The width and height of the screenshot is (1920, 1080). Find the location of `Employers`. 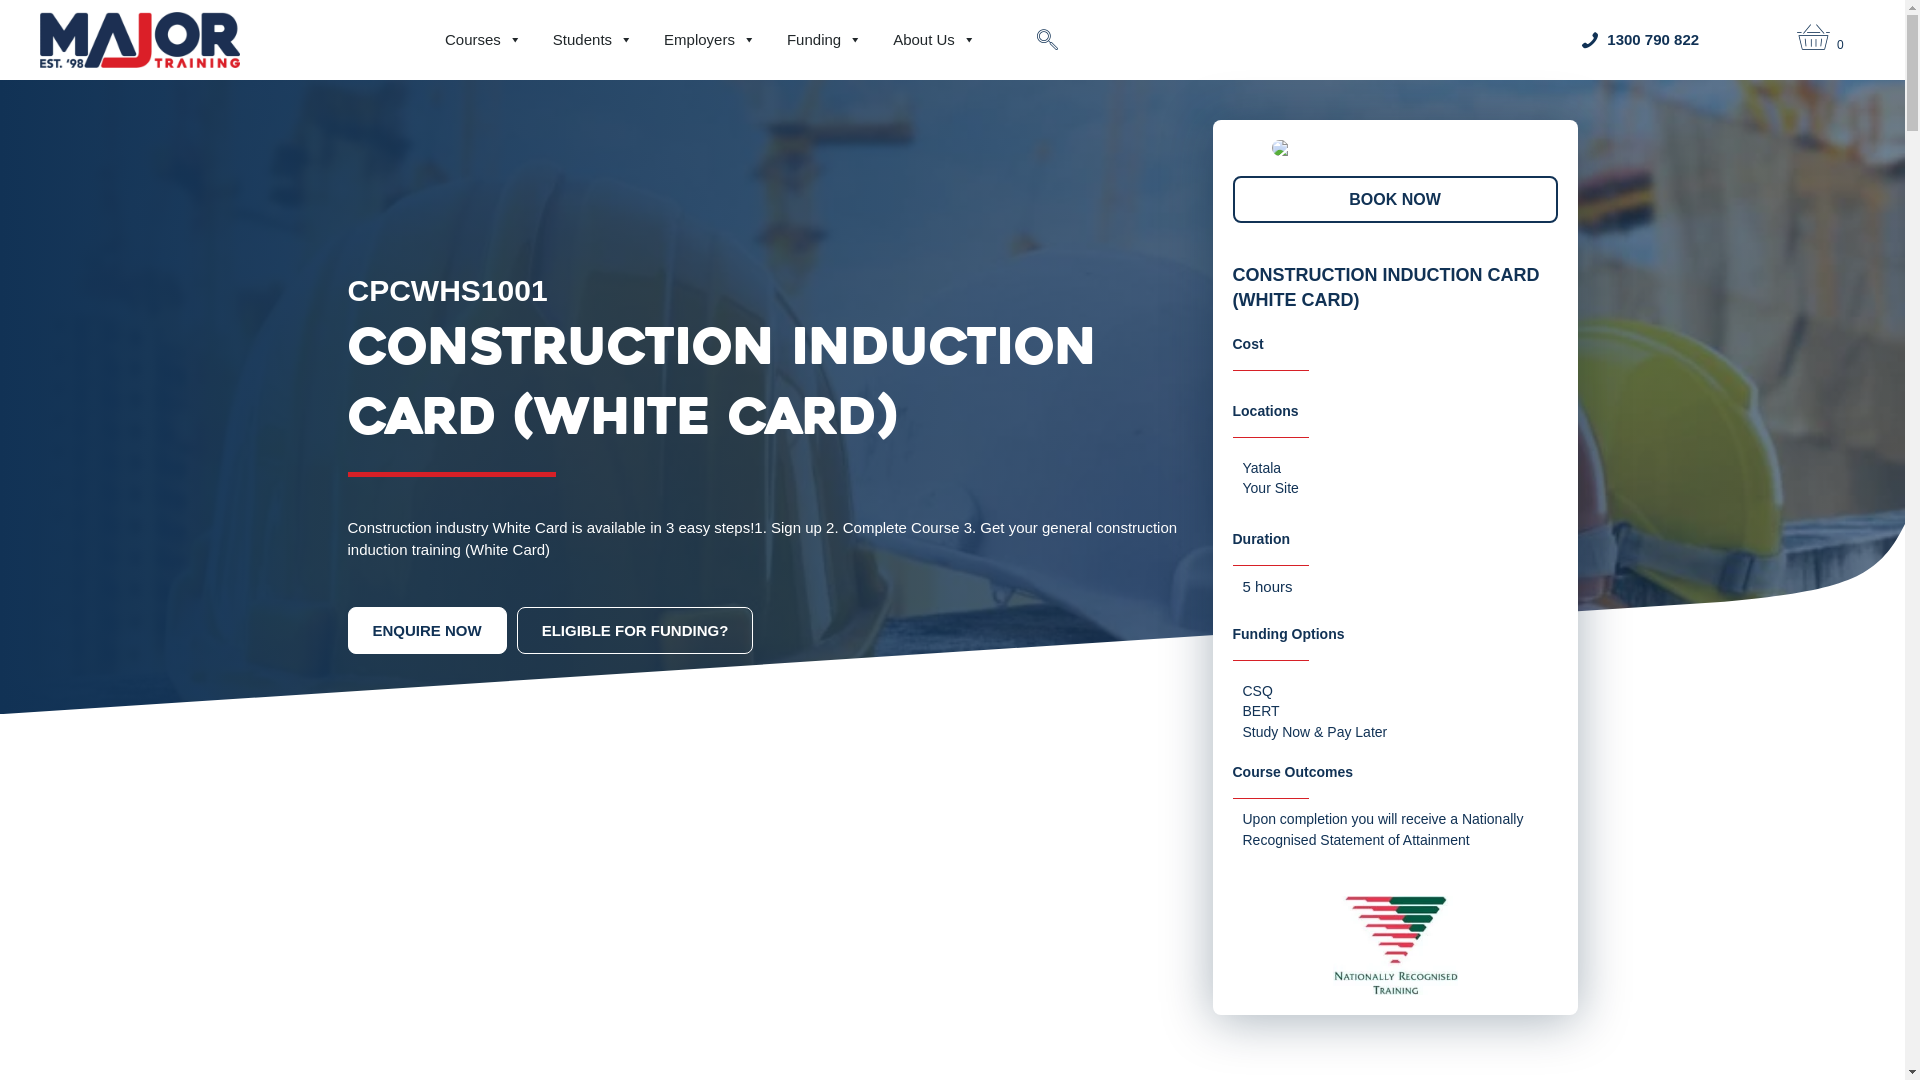

Employers is located at coordinates (710, 40).